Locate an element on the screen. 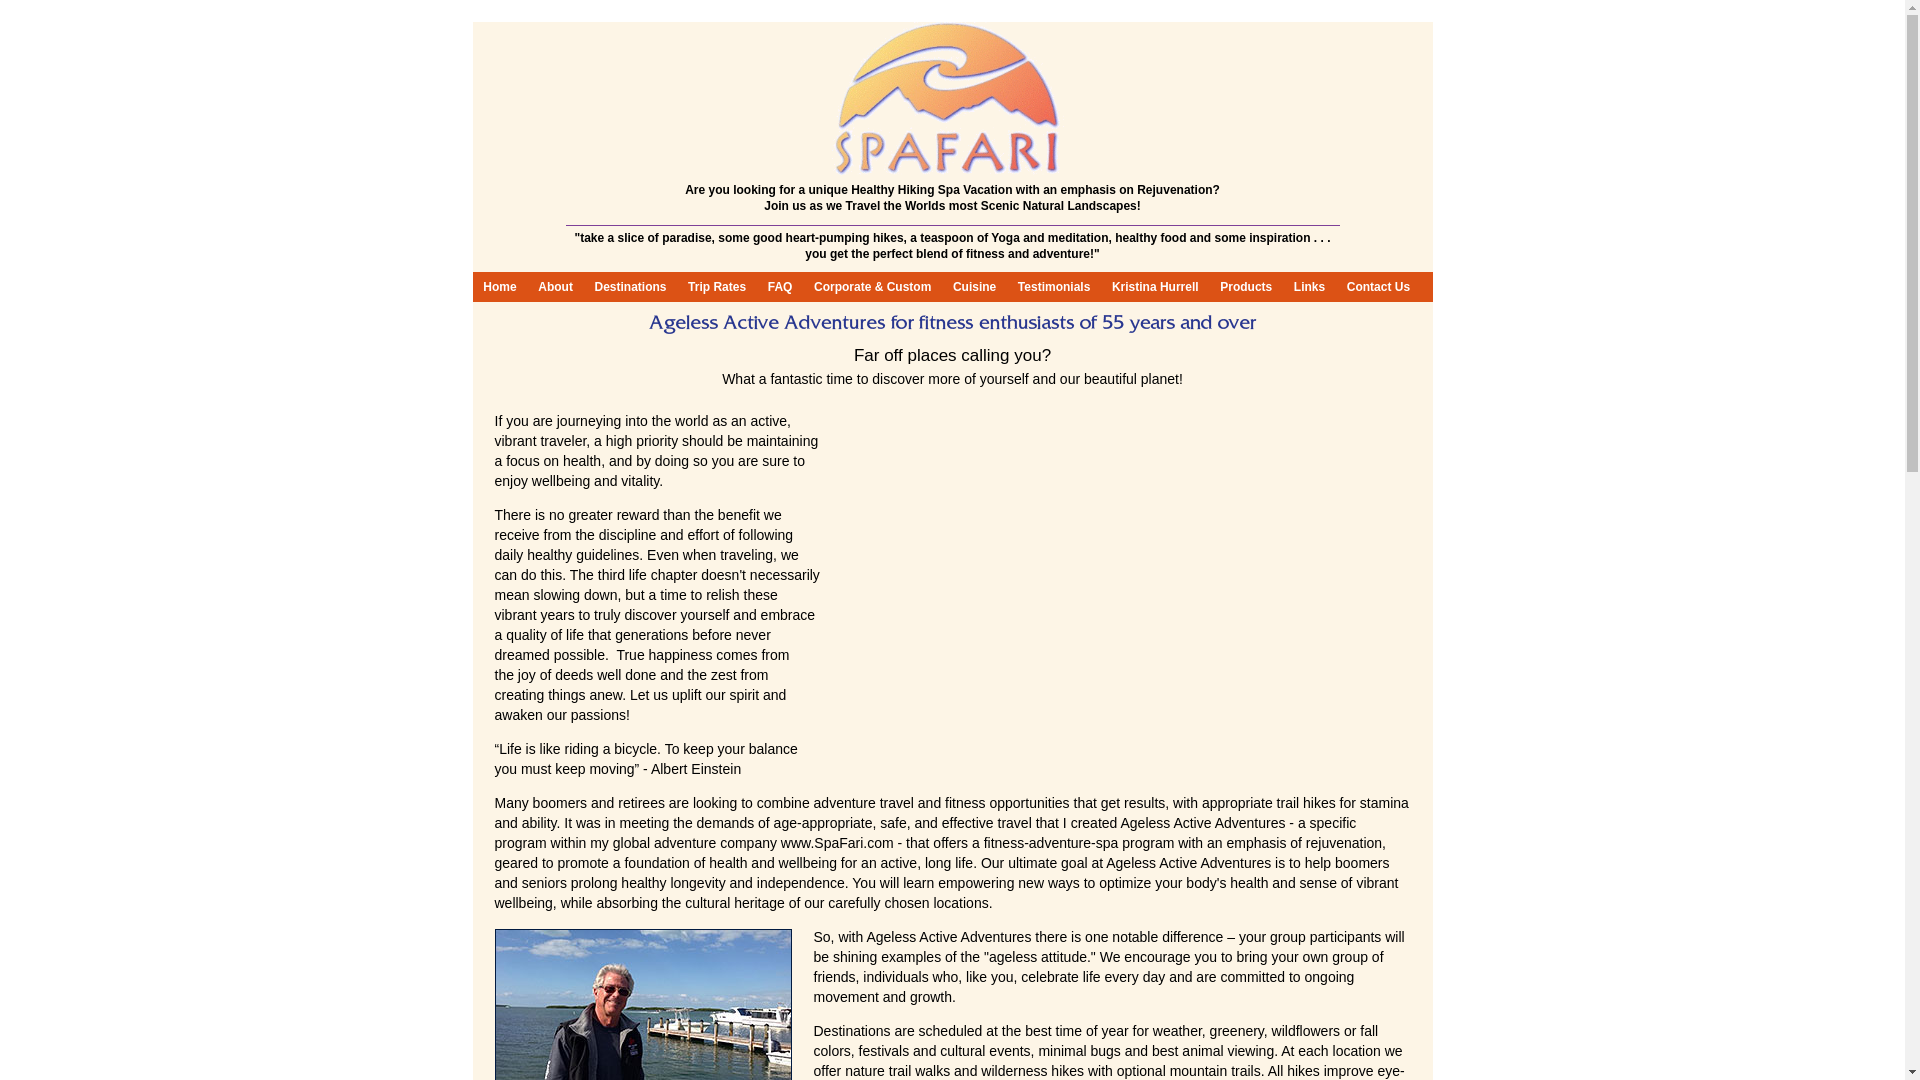 This screenshot has width=1920, height=1080. Destinations is located at coordinates (630, 287).